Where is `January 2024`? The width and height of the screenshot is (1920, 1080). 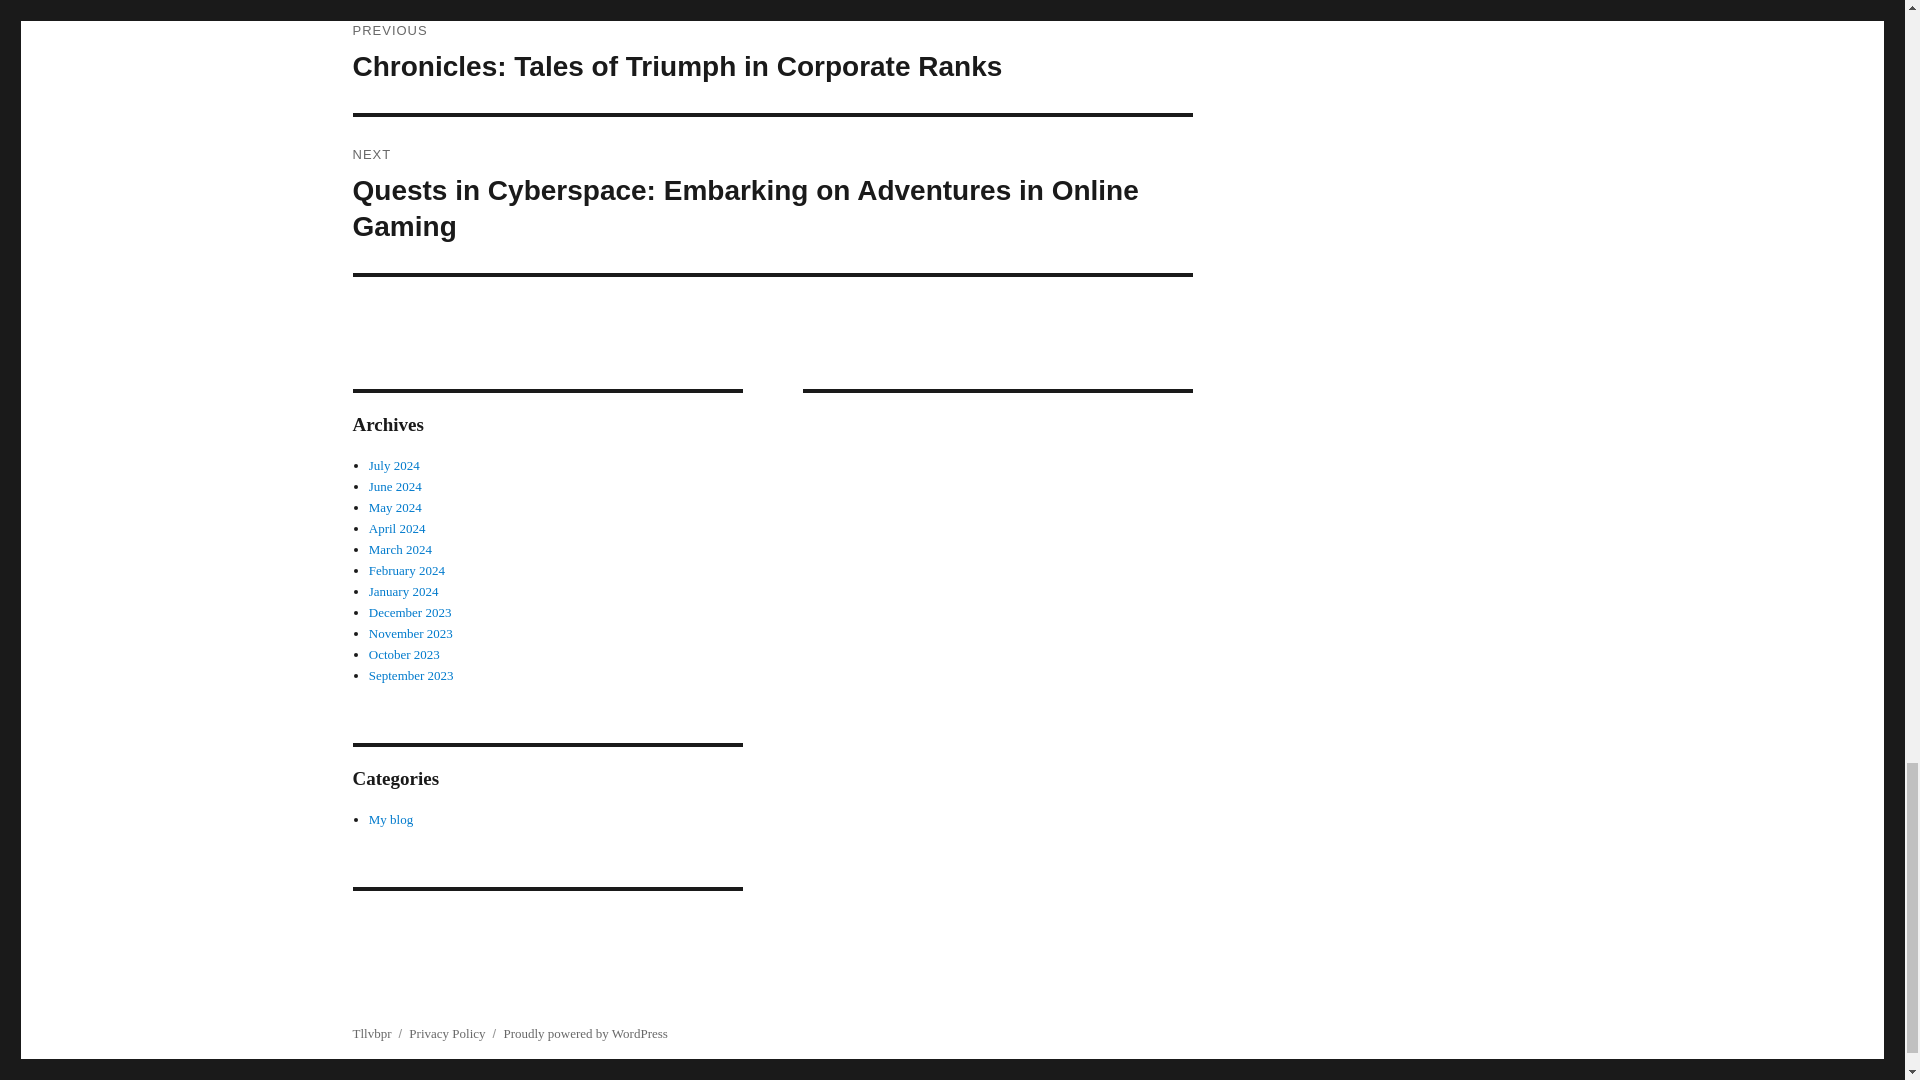
January 2024 is located at coordinates (404, 592).